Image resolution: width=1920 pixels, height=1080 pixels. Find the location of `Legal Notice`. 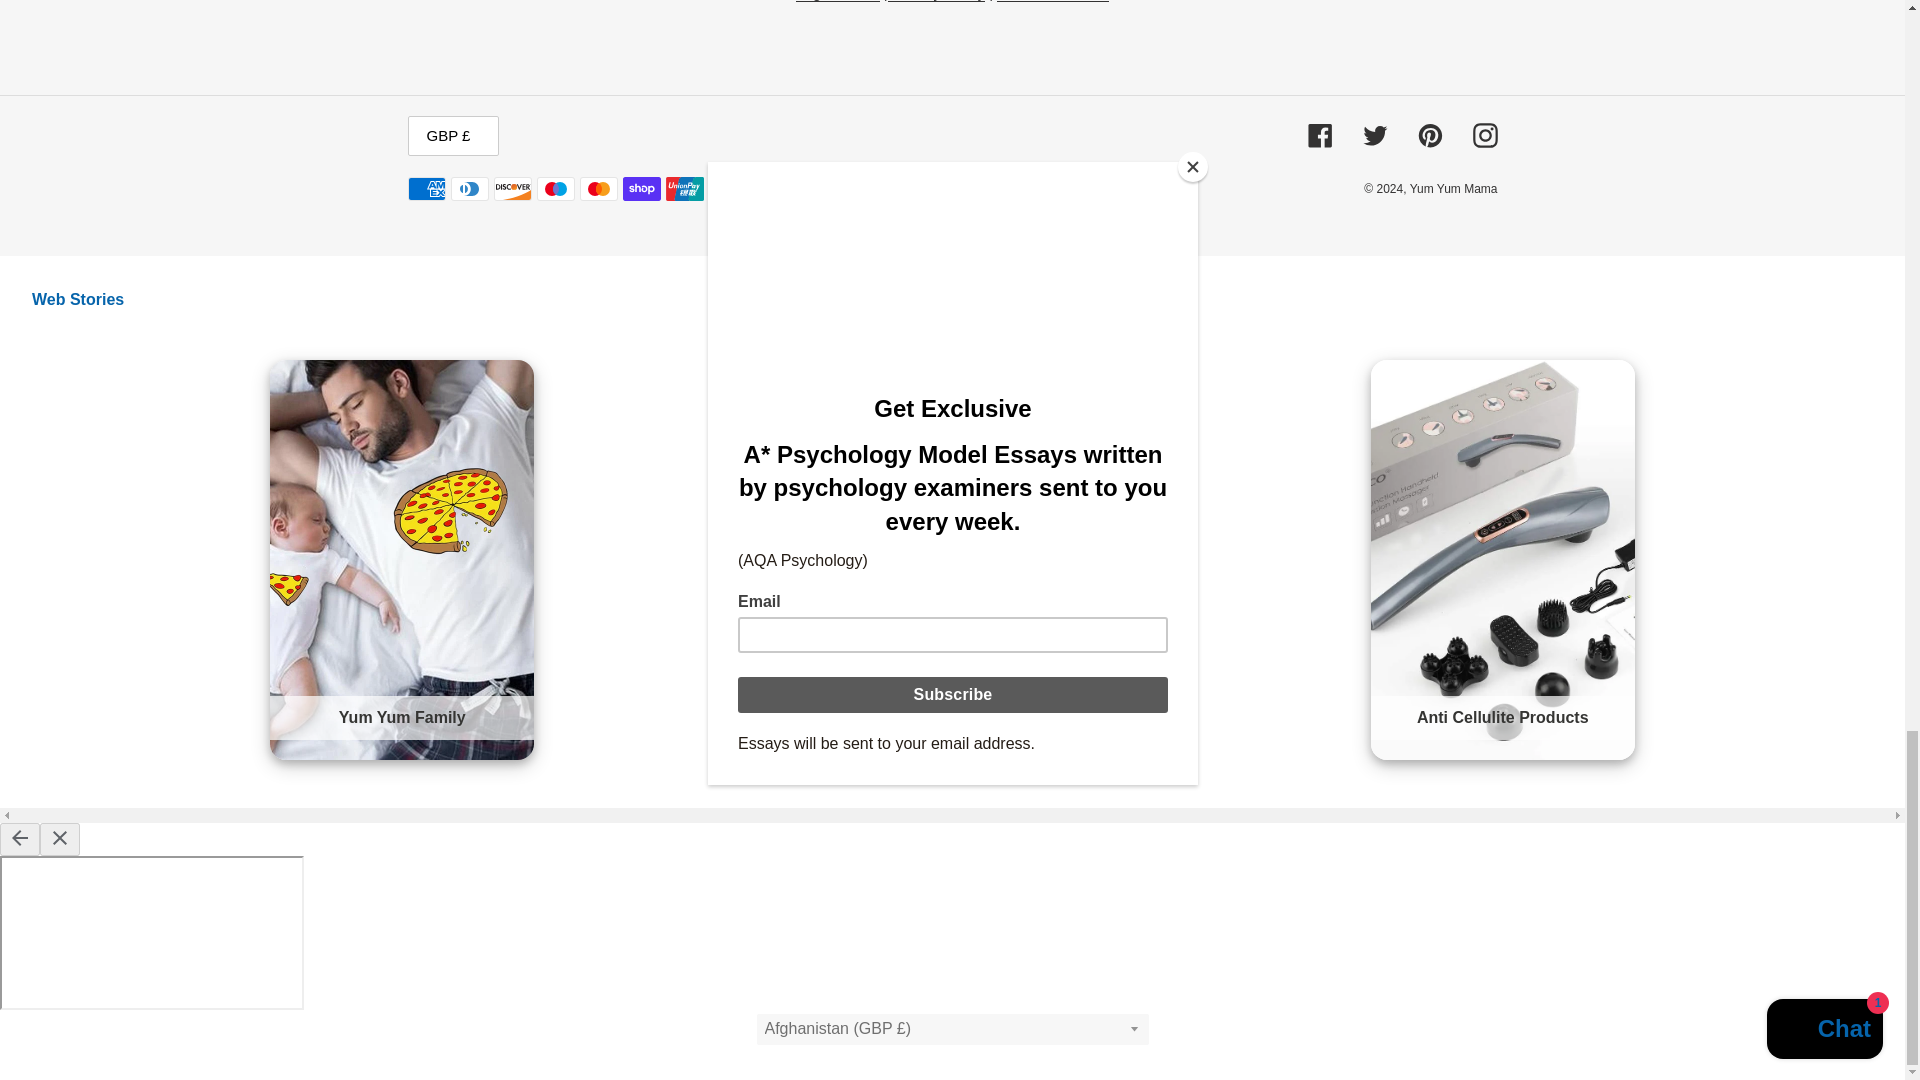

Legal Notice is located at coordinates (838, 1).